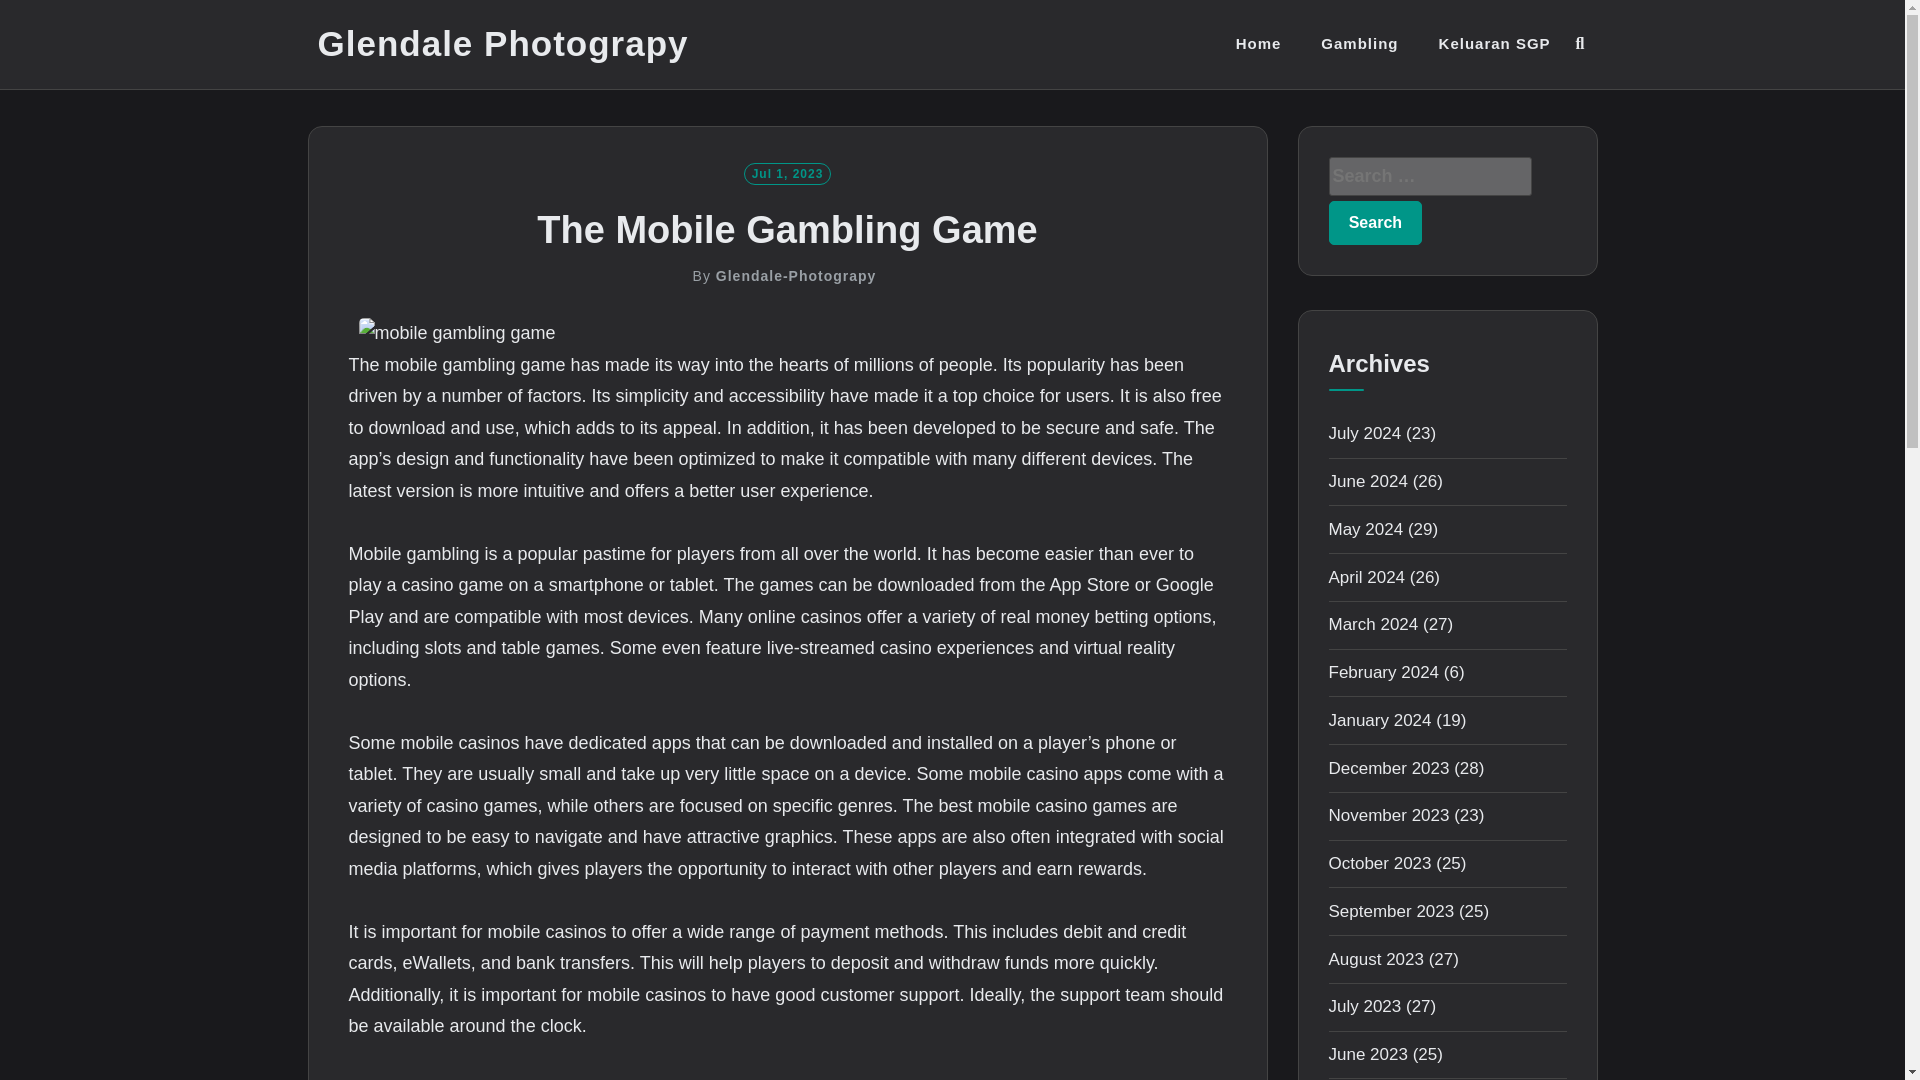 This screenshot has height=1080, width=1920. What do you see at coordinates (1375, 959) in the screenshot?
I see `August 2023` at bounding box center [1375, 959].